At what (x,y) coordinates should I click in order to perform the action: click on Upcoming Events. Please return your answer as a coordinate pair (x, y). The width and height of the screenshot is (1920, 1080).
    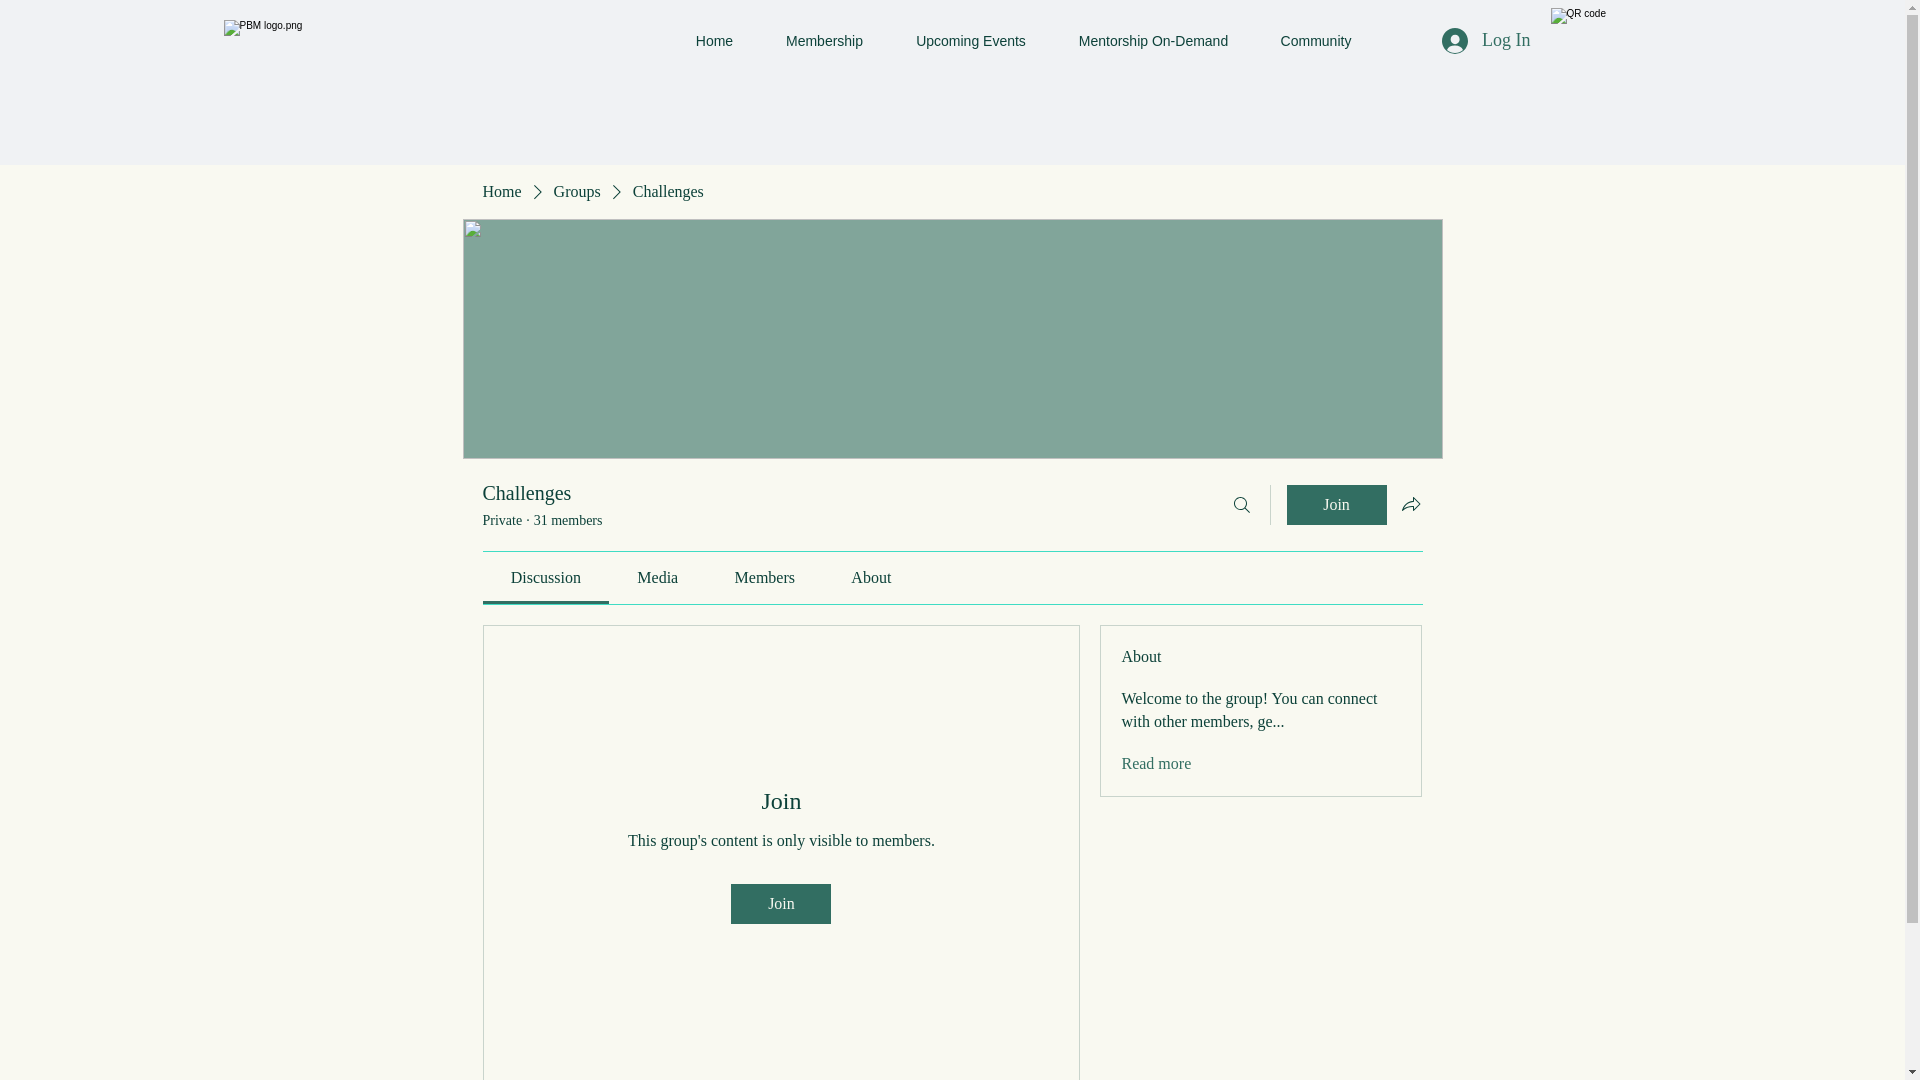
    Looking at the image, I should click on (971, 40).